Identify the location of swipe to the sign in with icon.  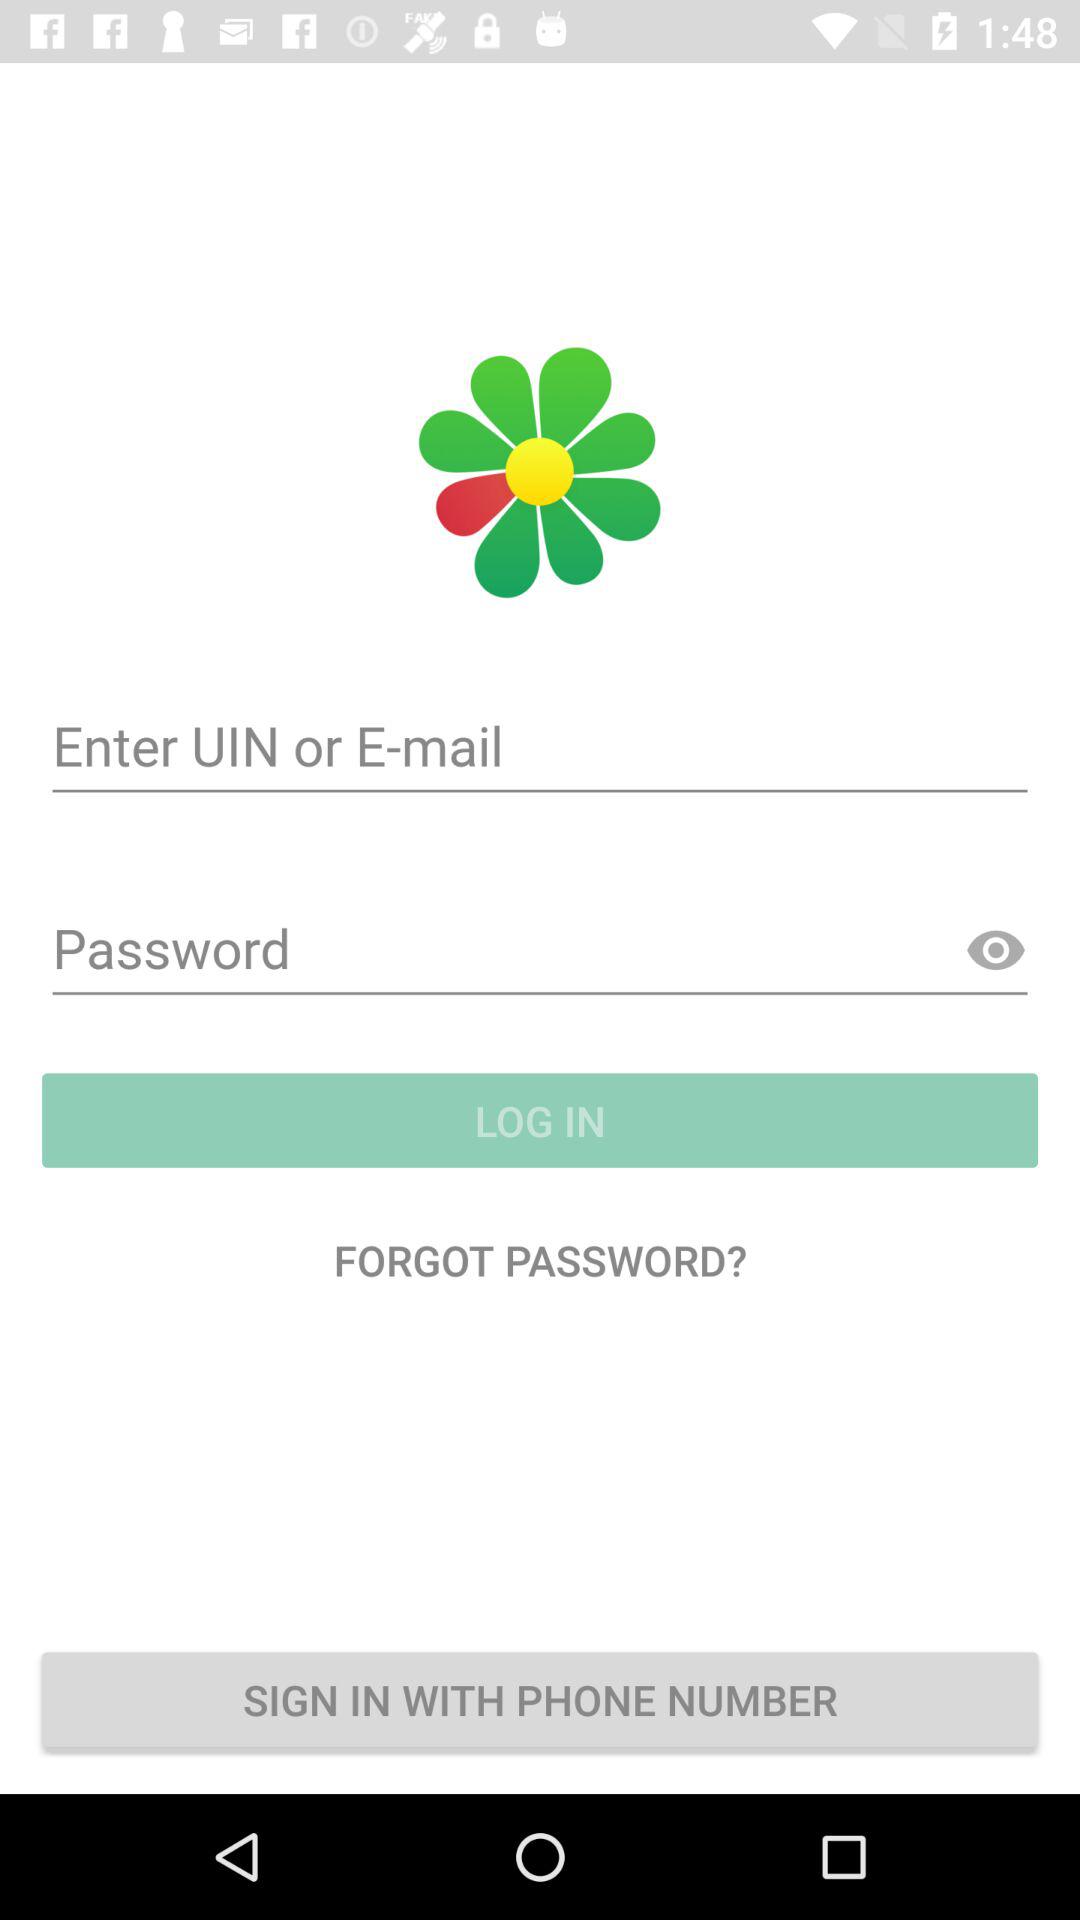
(540, 1699).